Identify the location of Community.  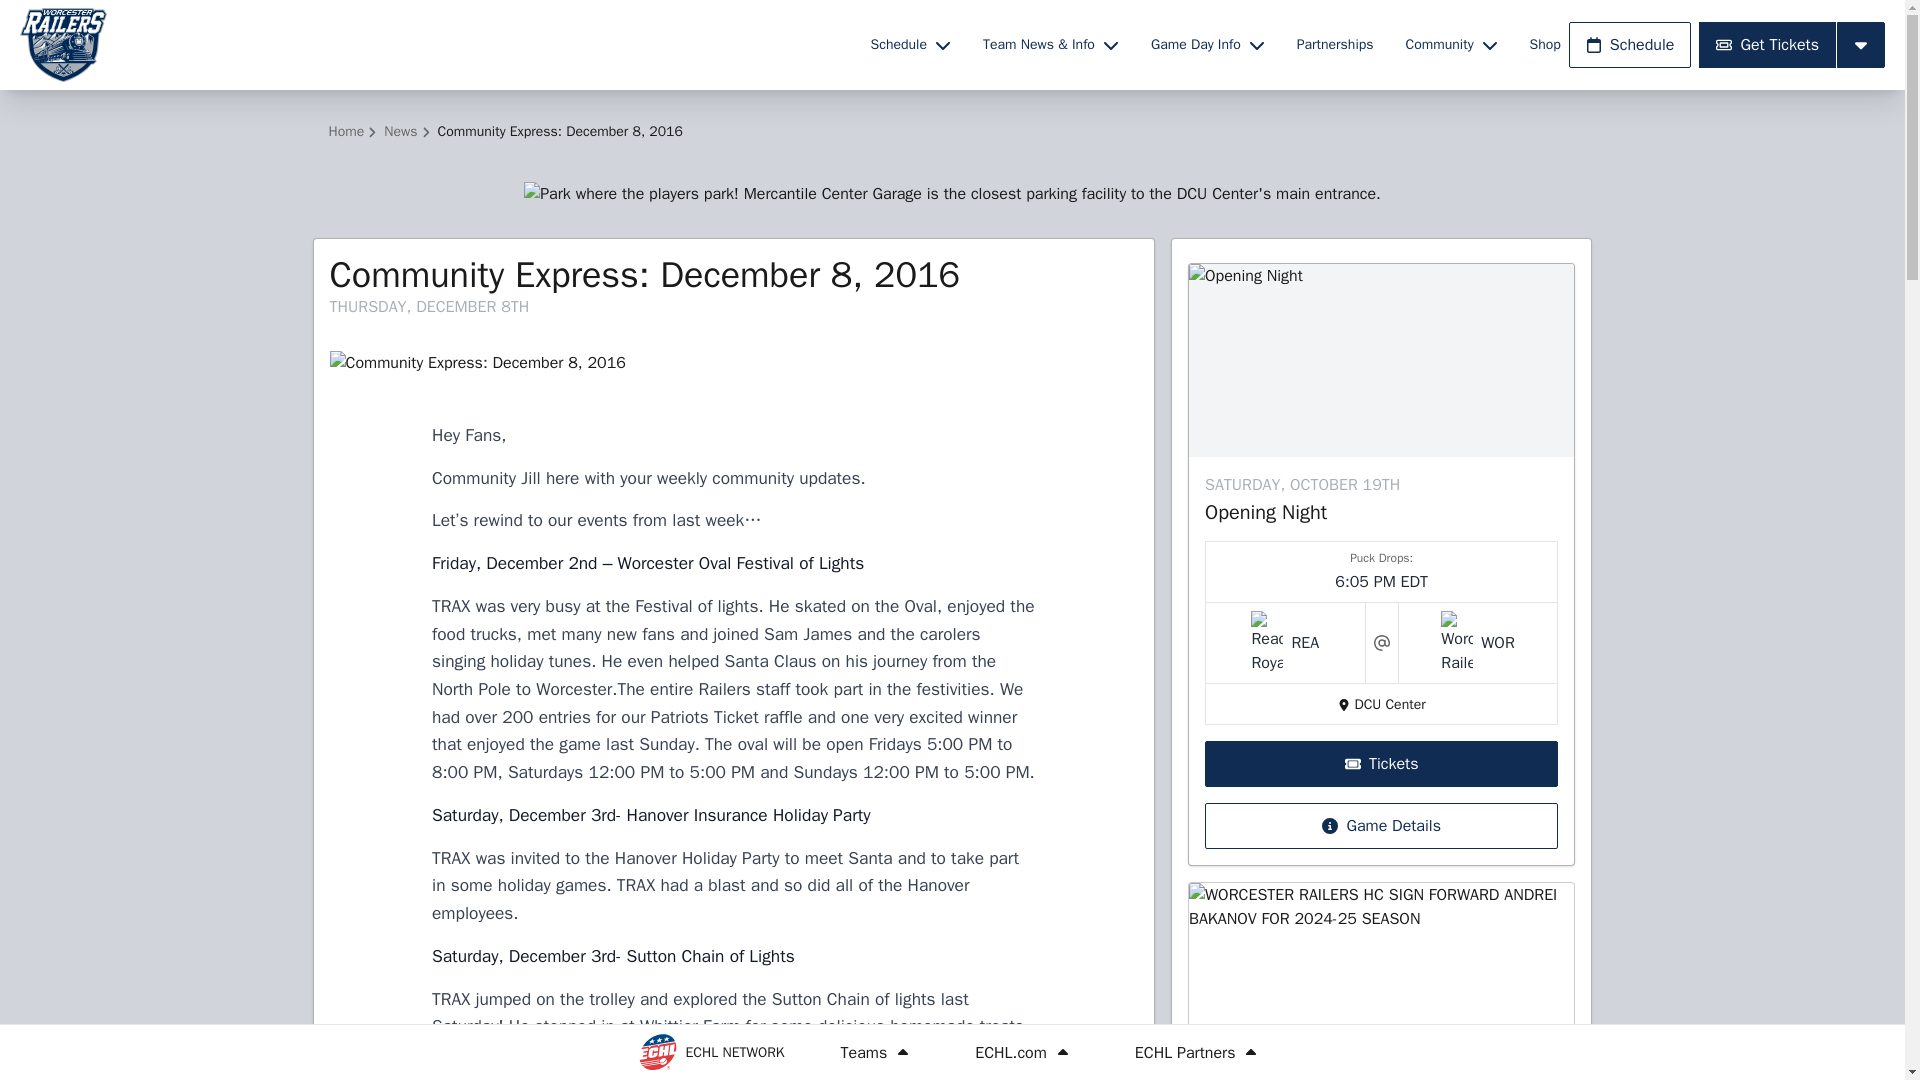
(1451, 44).